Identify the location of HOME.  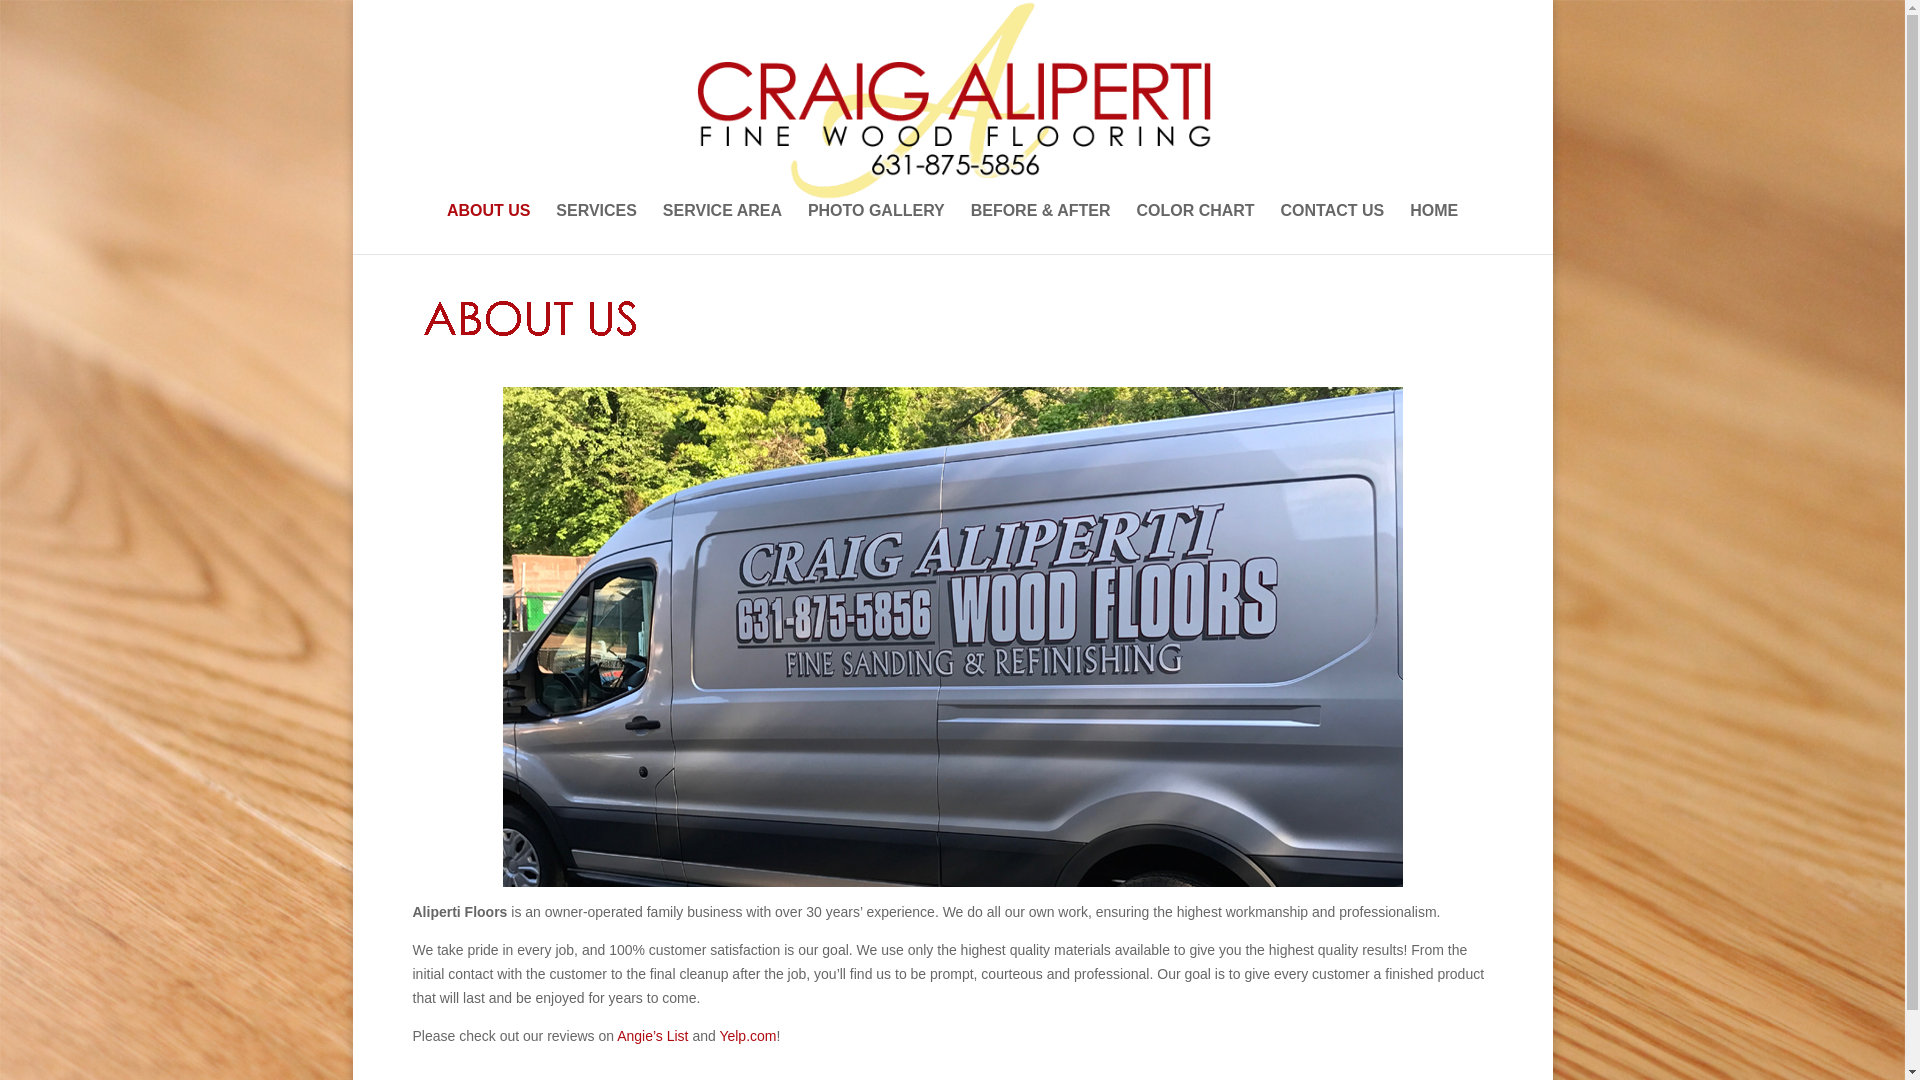
(1433, 228).